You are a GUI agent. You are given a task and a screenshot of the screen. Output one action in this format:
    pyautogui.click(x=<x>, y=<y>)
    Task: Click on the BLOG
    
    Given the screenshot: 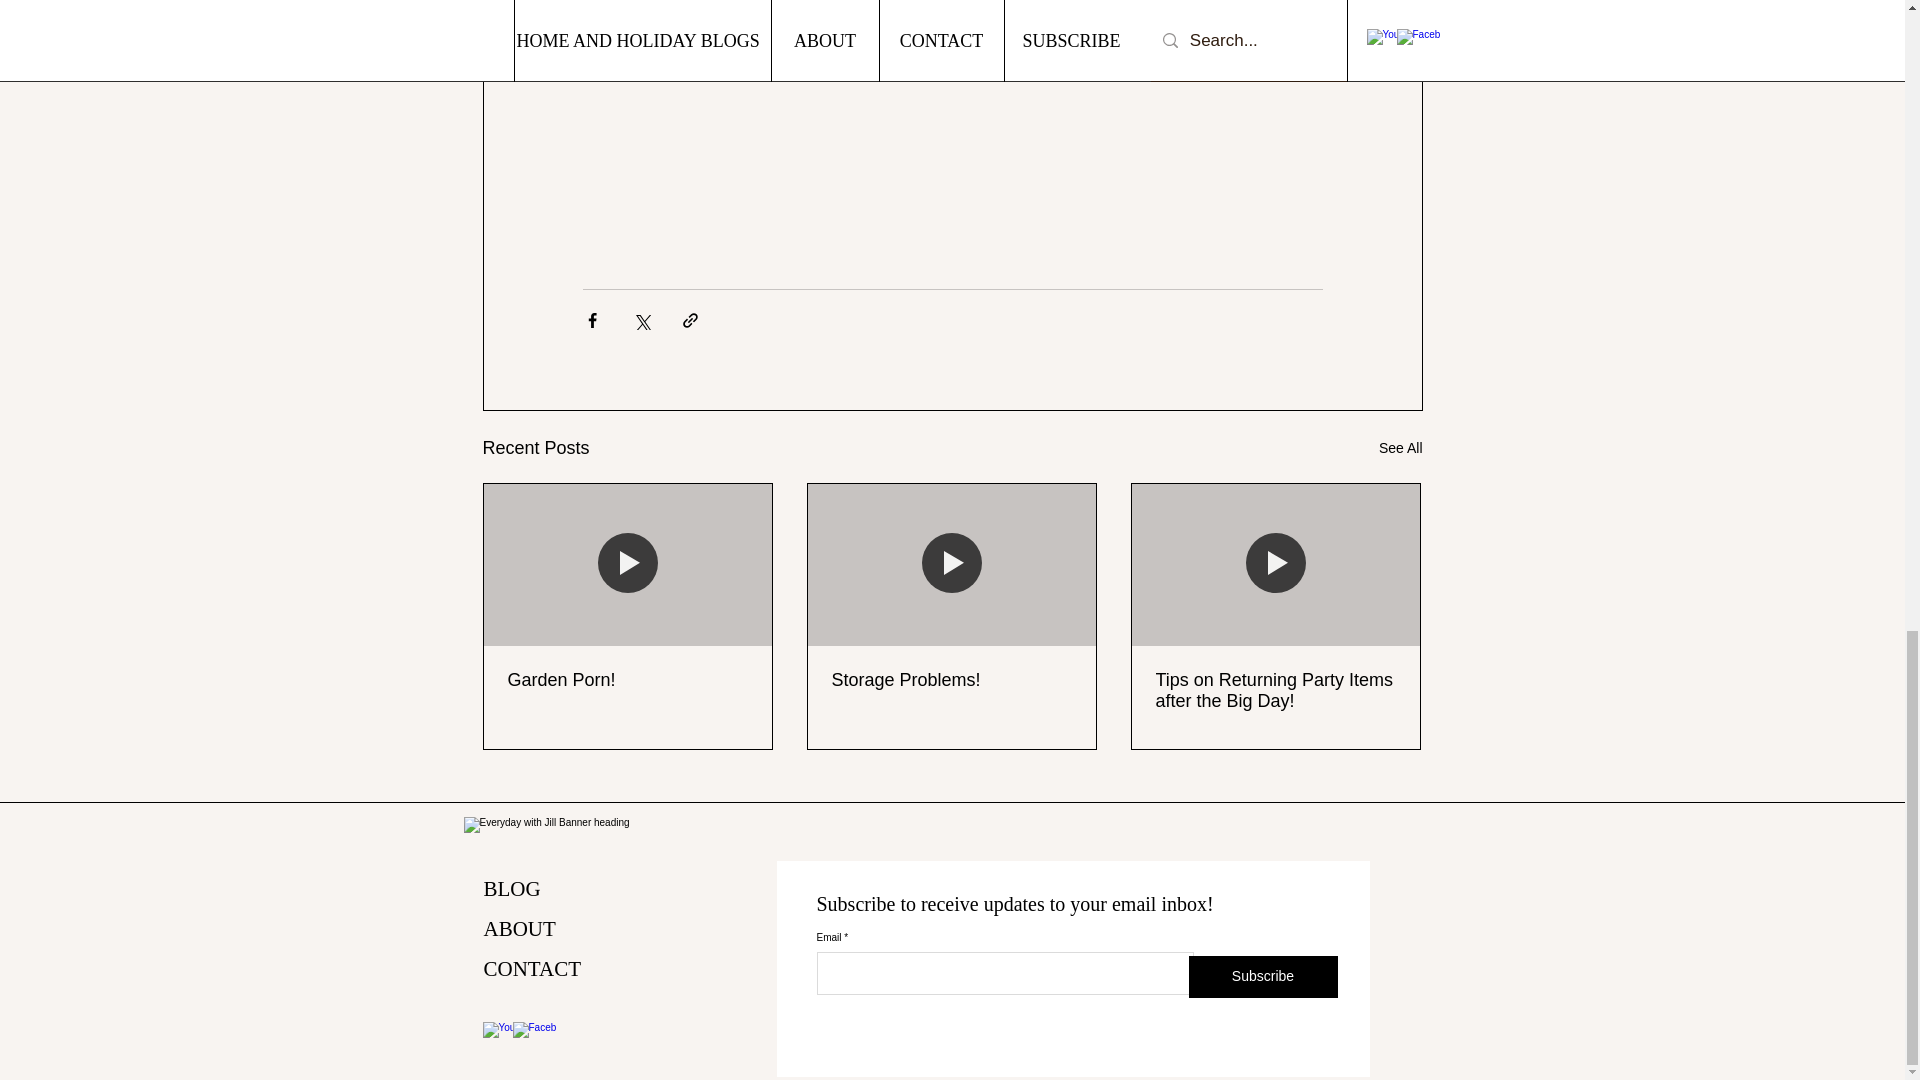 What is the action you would take?
    pyautogui.click(x=512, y=888)
    